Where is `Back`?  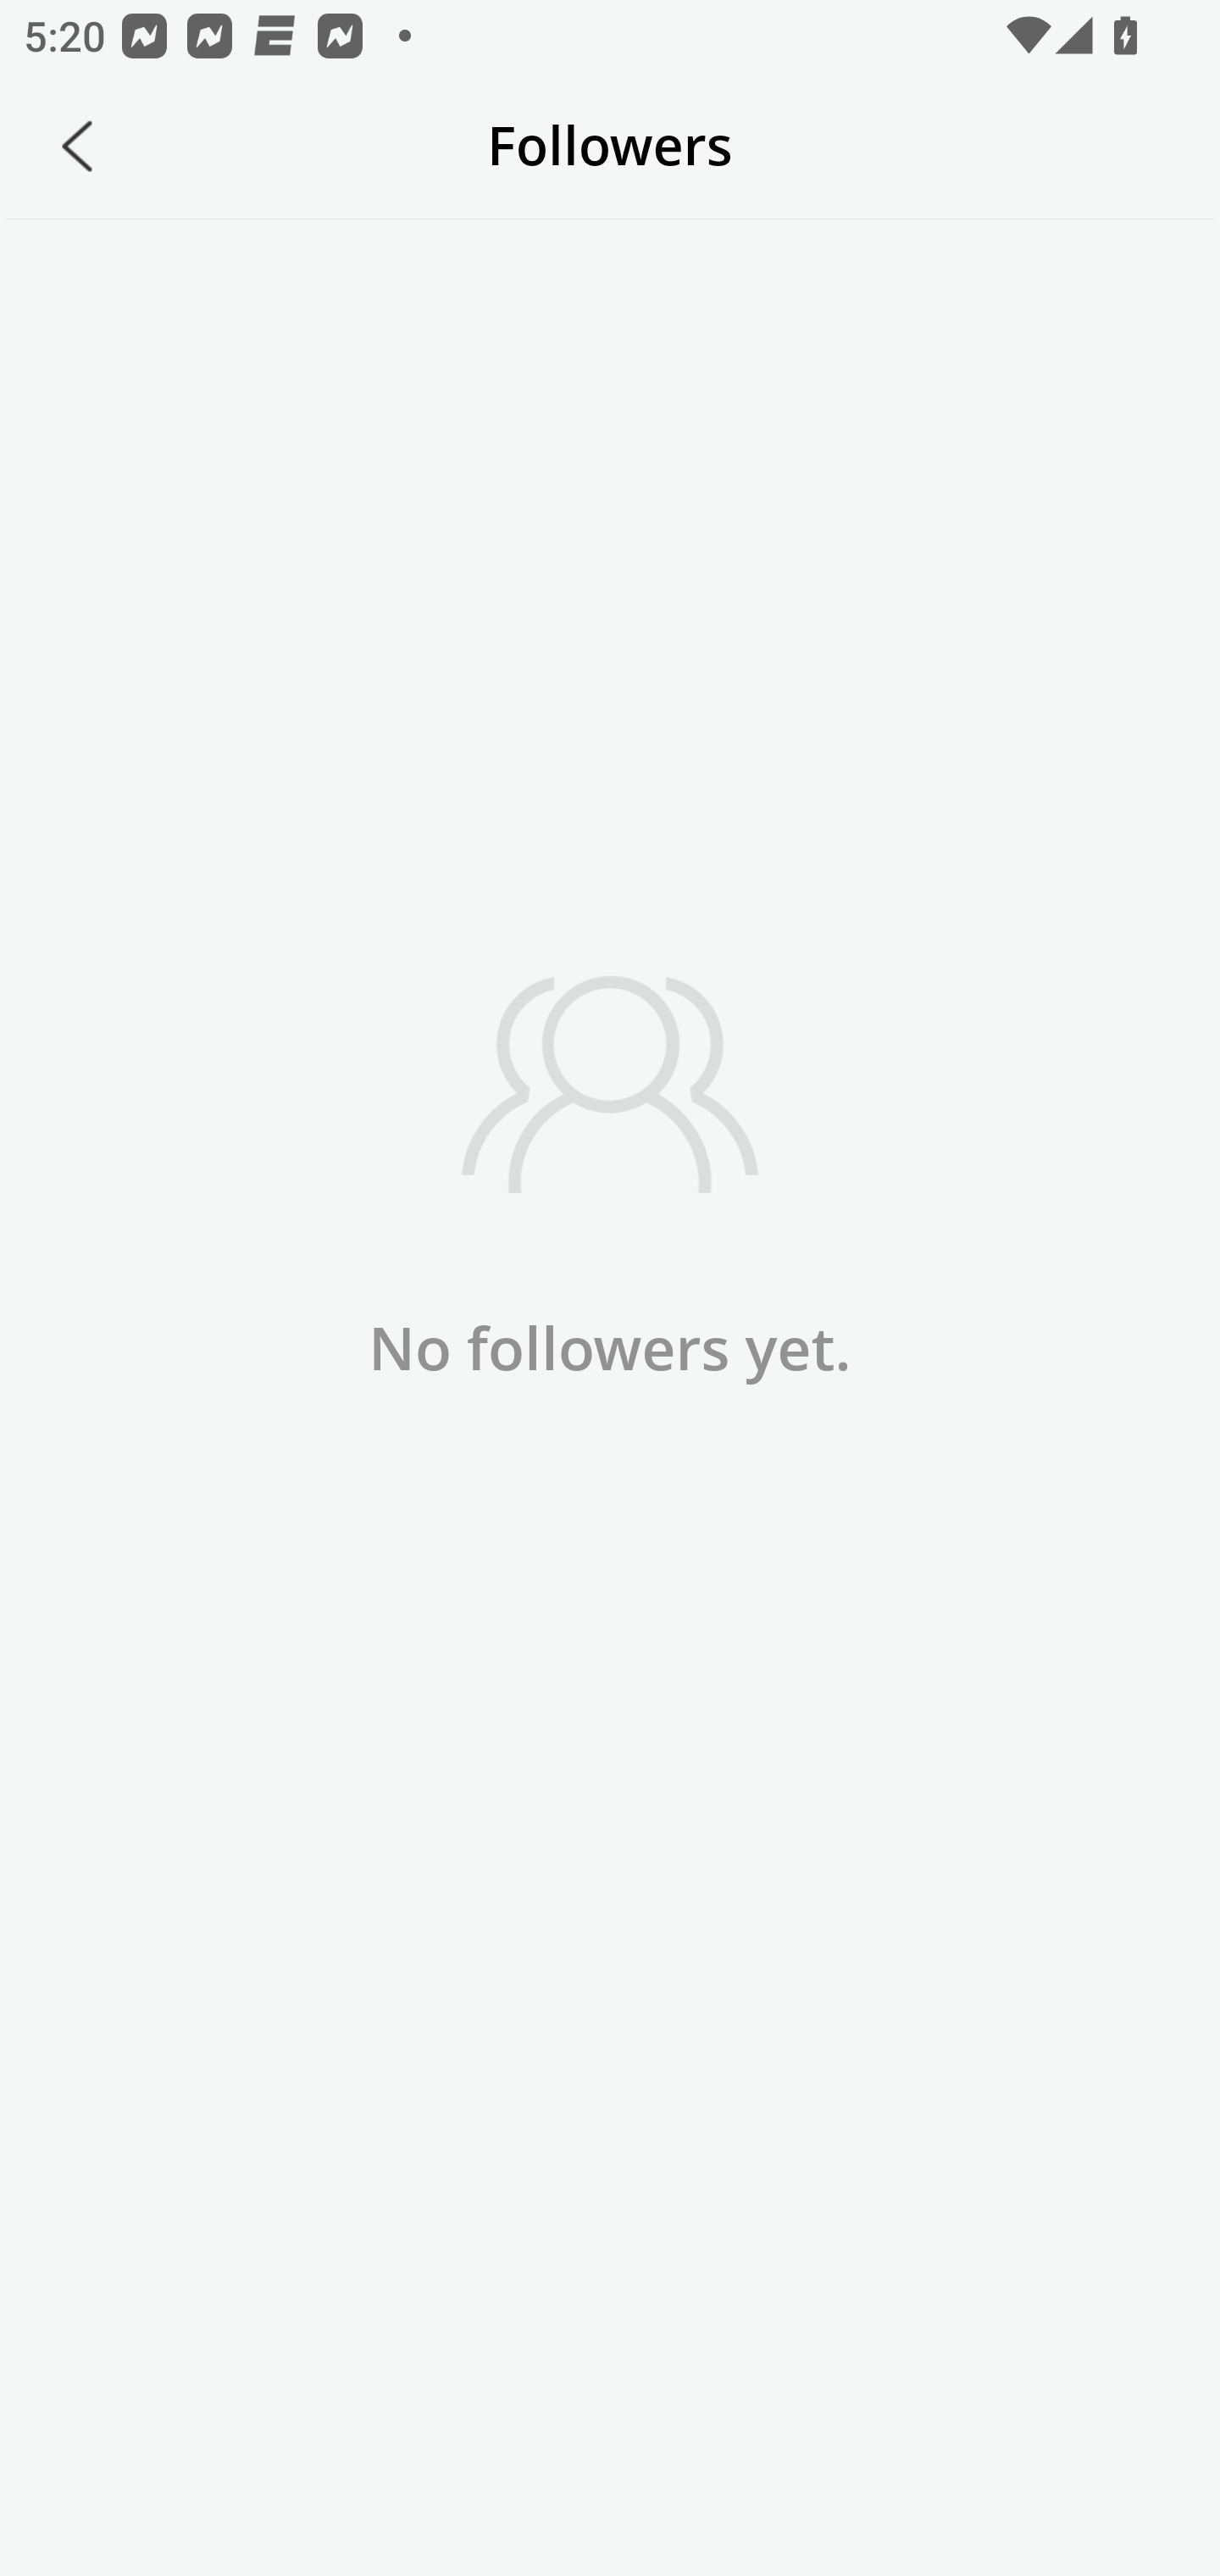 Back is located at coordinates (77, 146).